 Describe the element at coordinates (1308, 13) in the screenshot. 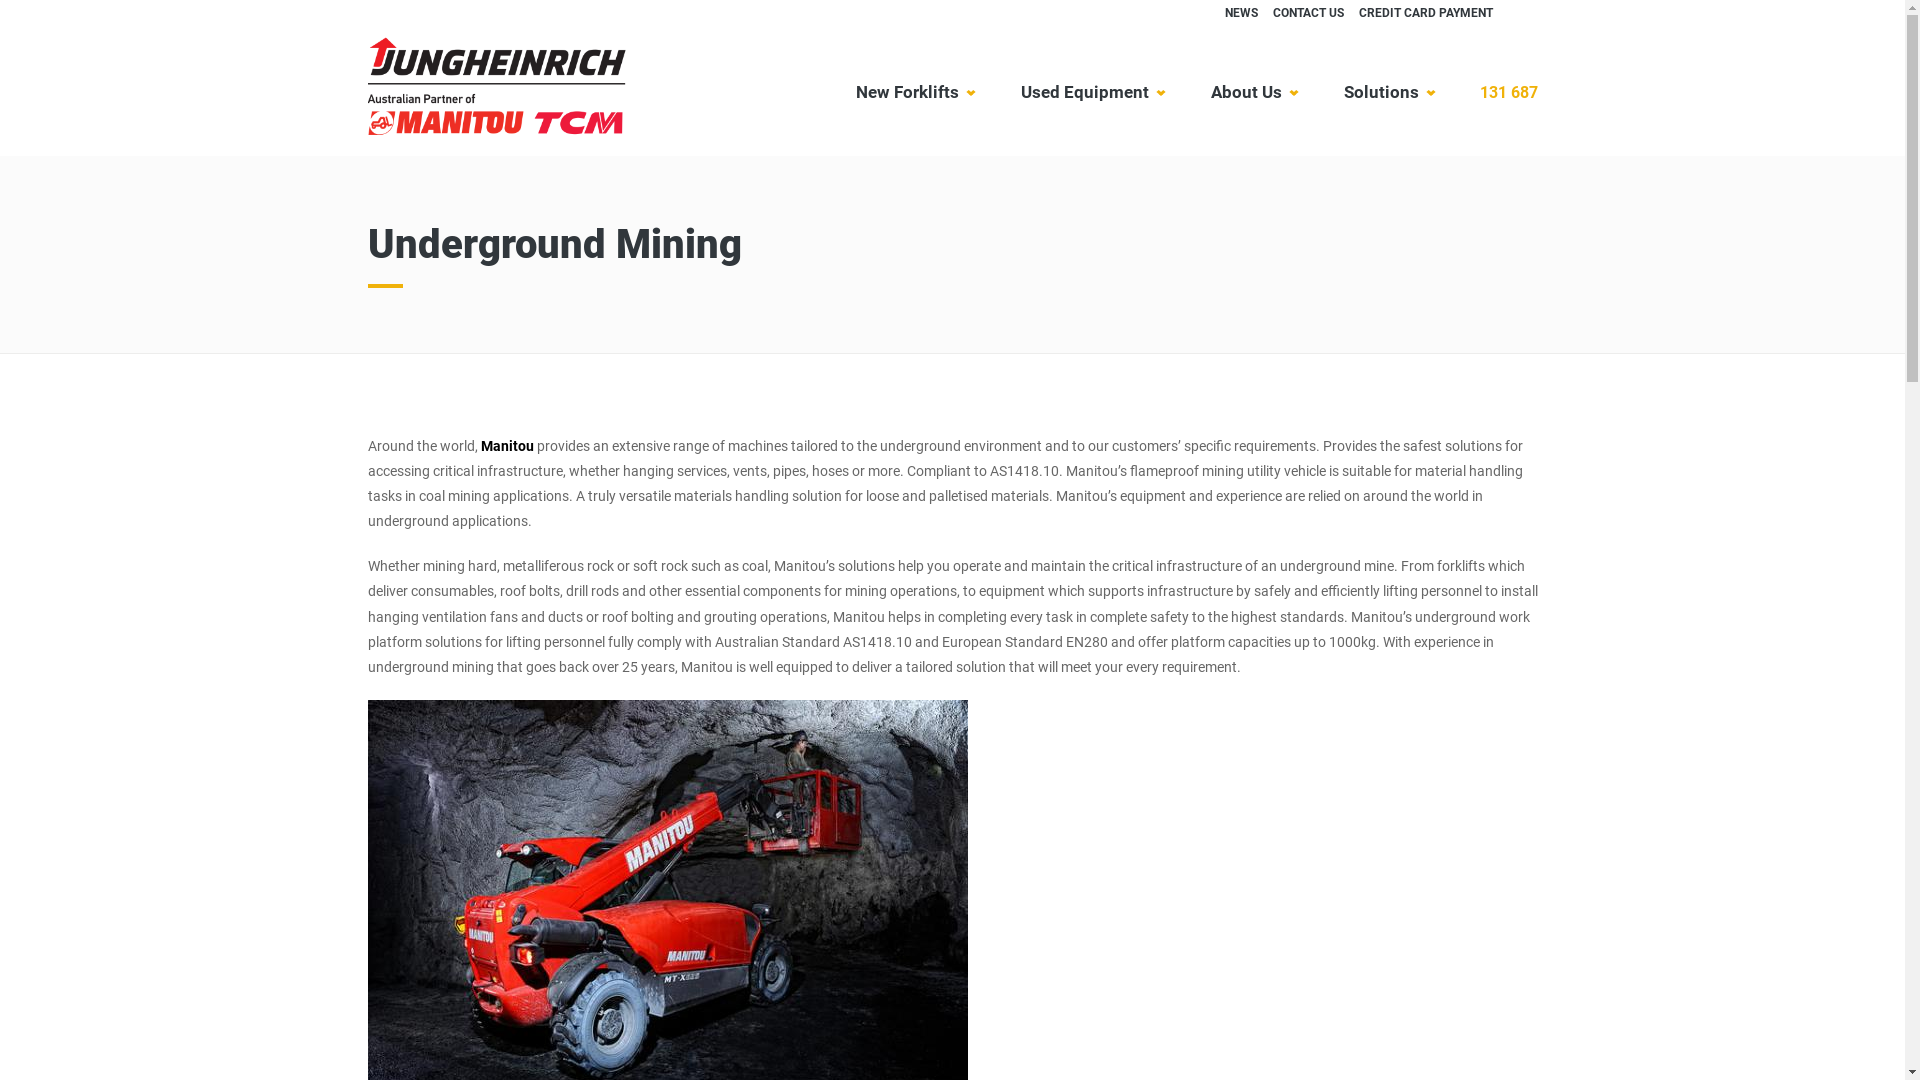

I see `CONTACT US` at that location.